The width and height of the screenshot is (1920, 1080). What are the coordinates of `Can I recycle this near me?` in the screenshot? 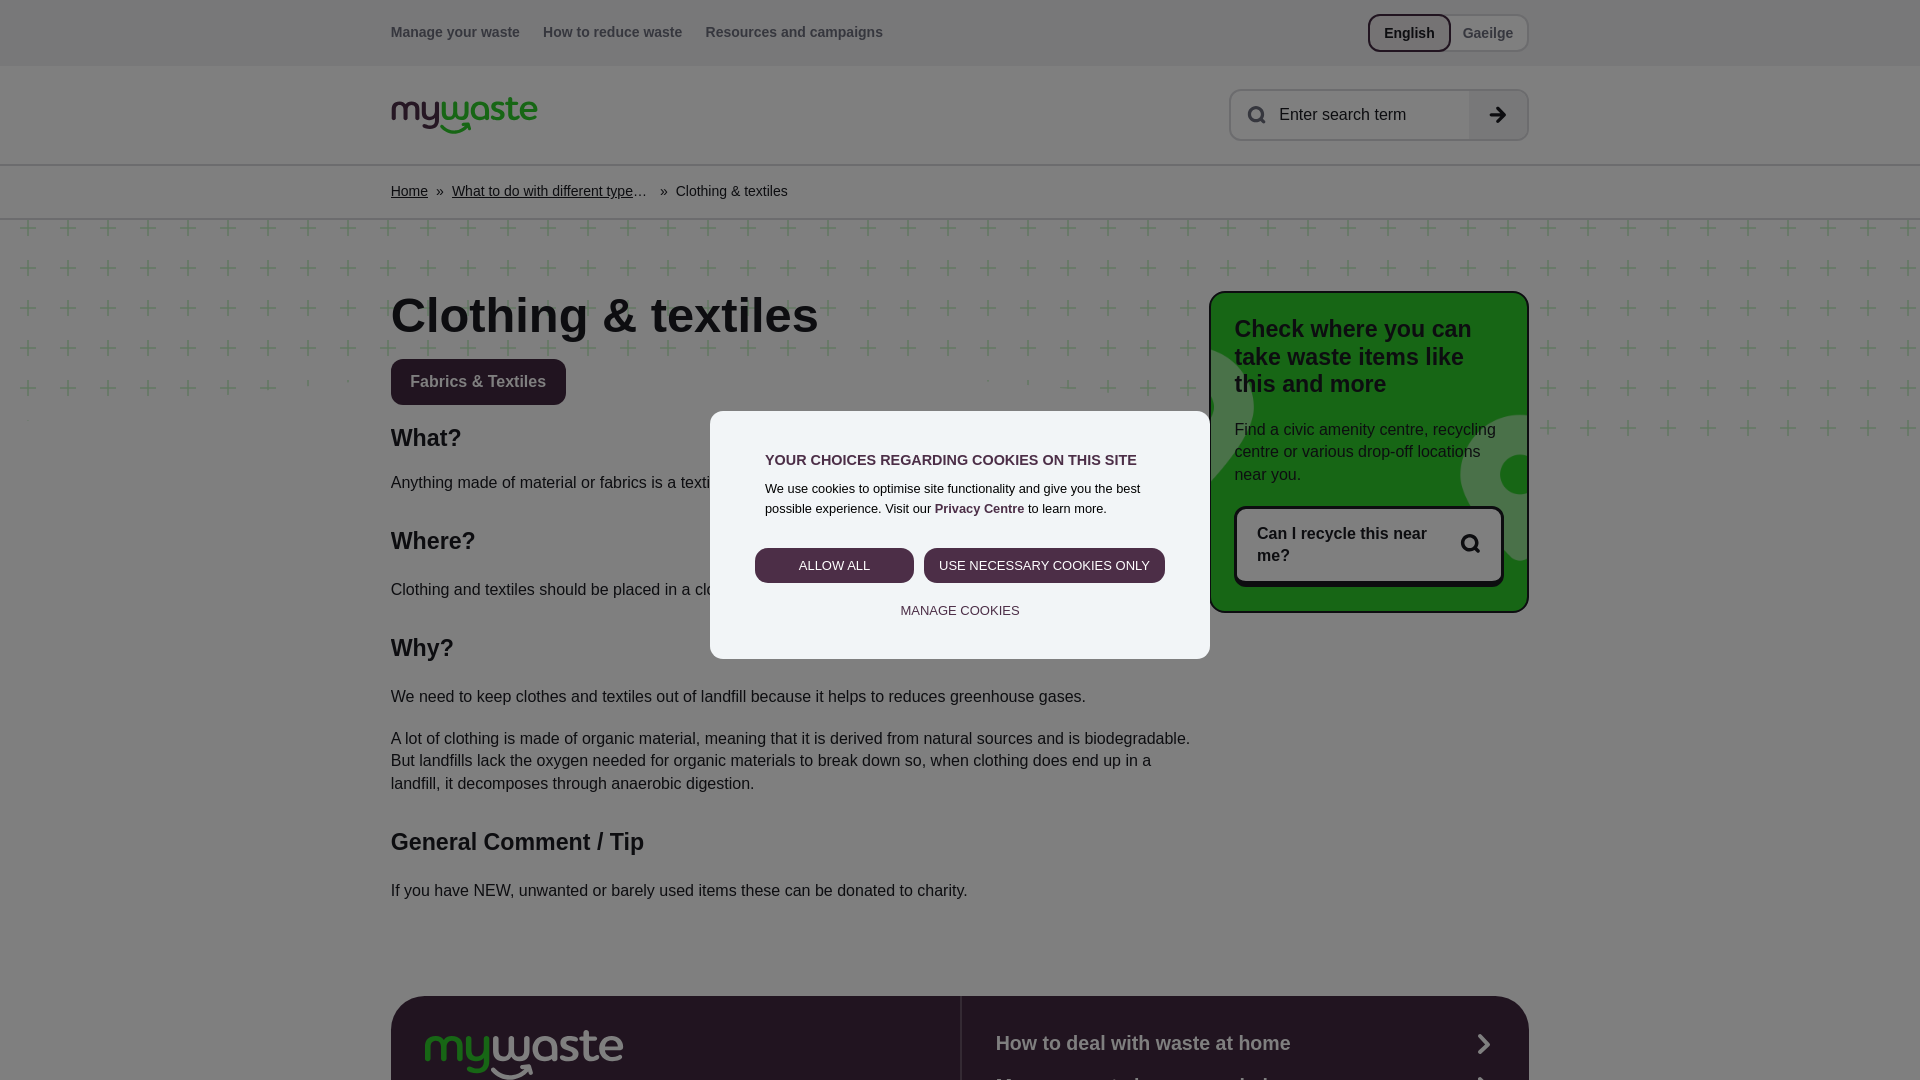 It's located at (1368, 546).